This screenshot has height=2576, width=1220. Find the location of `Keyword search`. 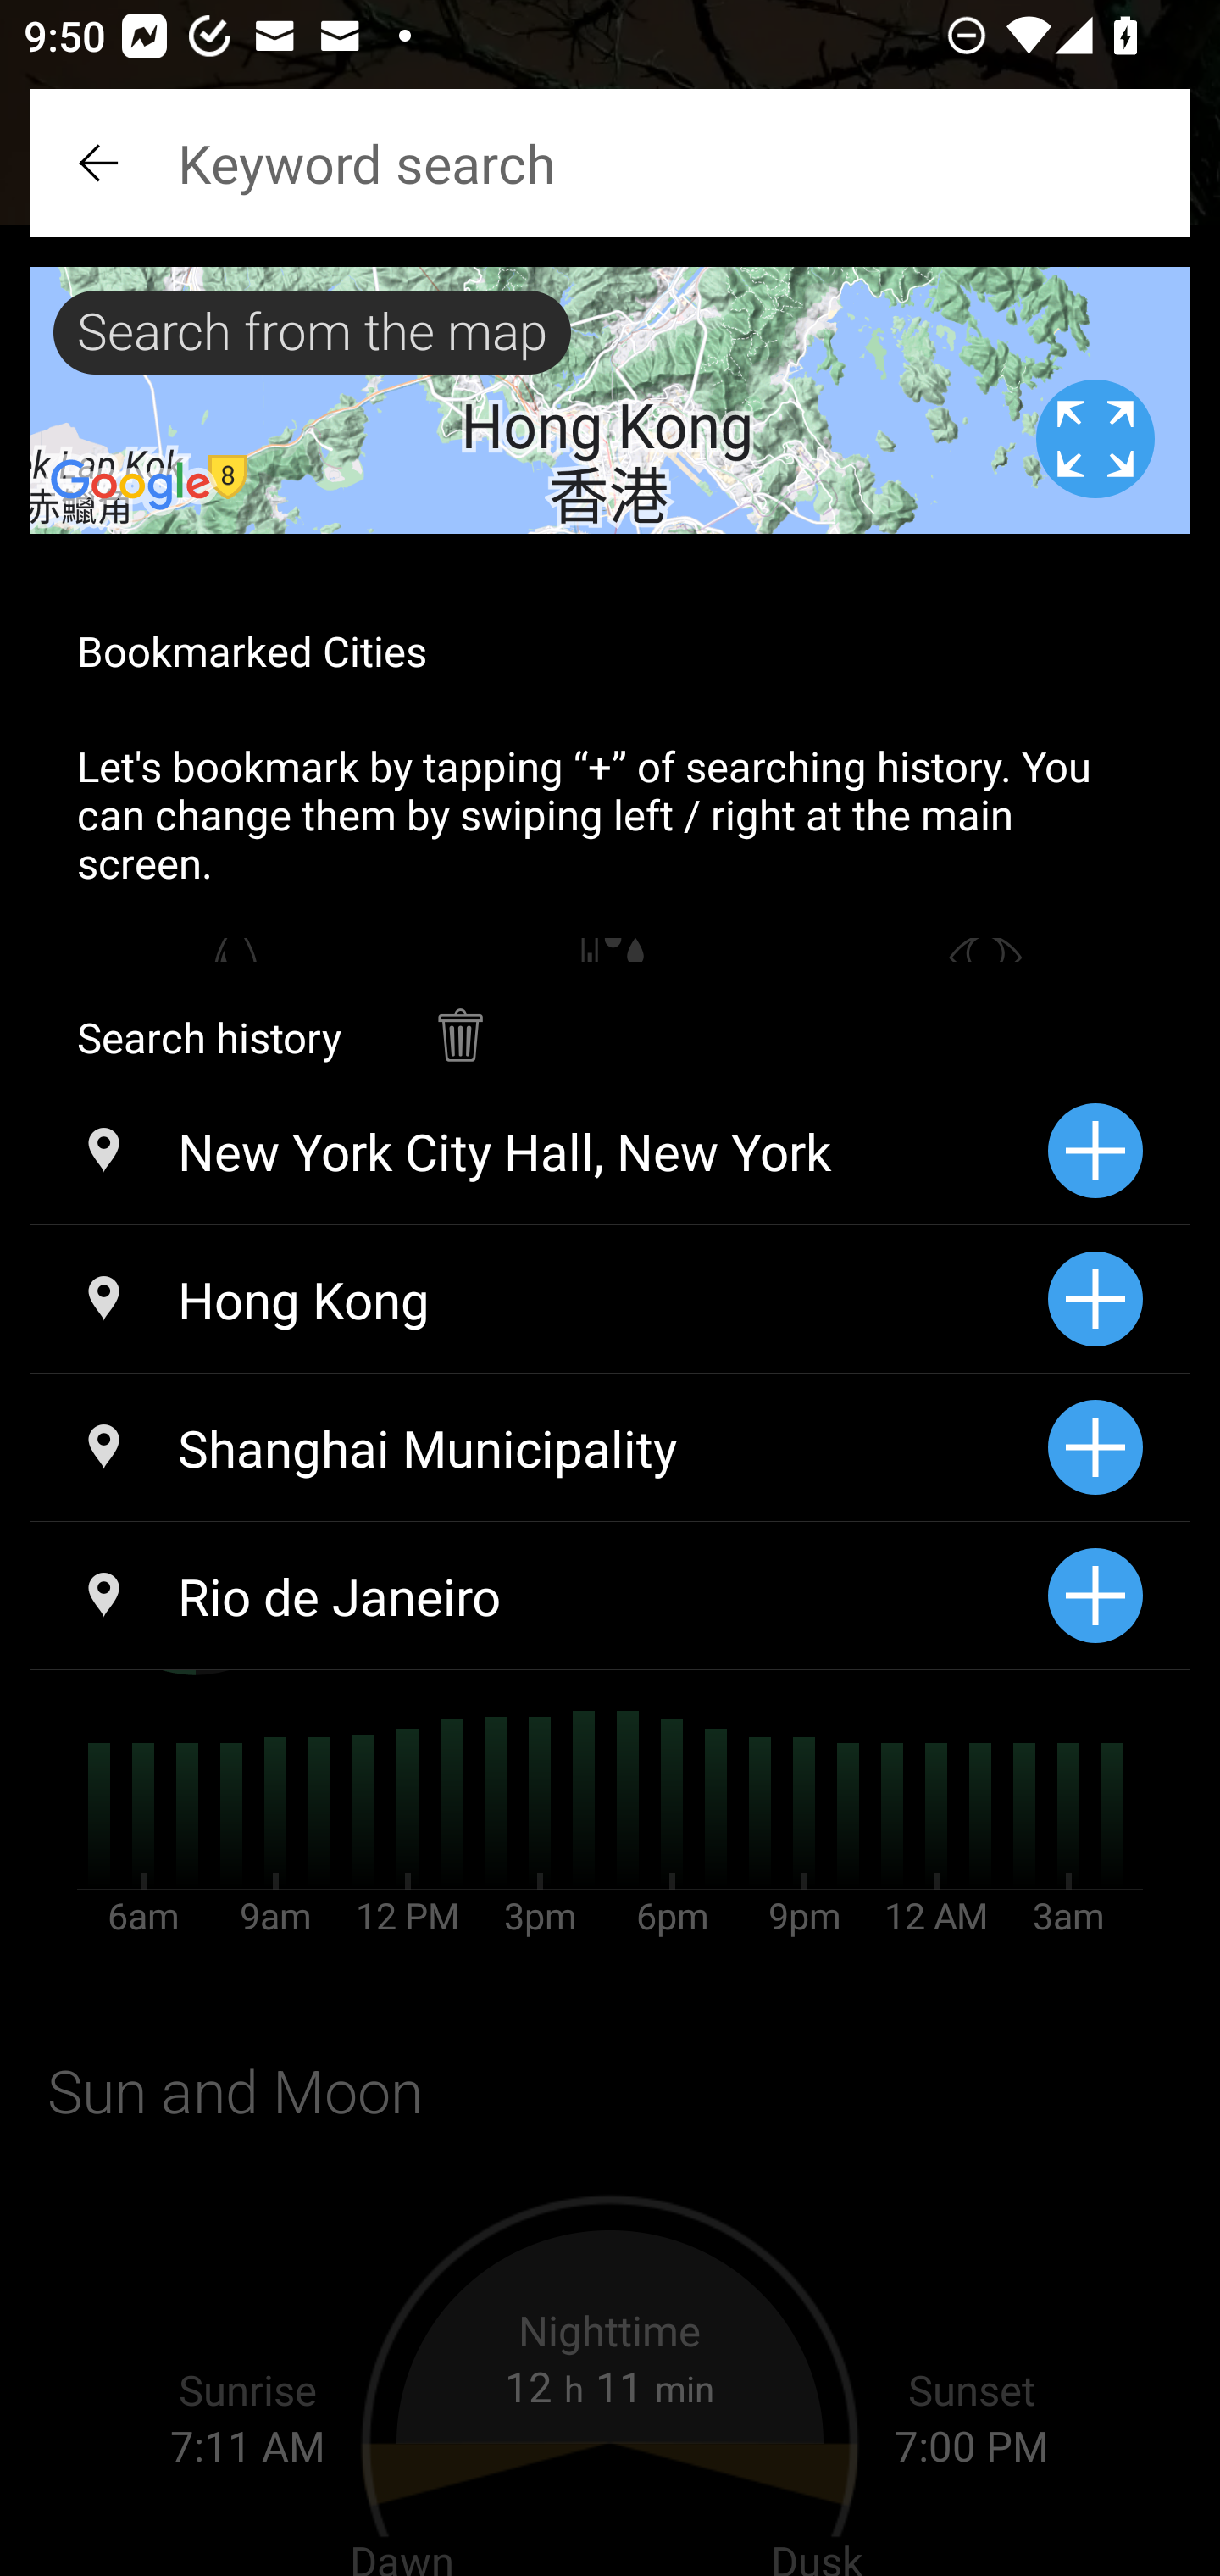

Keyword search is located at coordinates (610, 163).